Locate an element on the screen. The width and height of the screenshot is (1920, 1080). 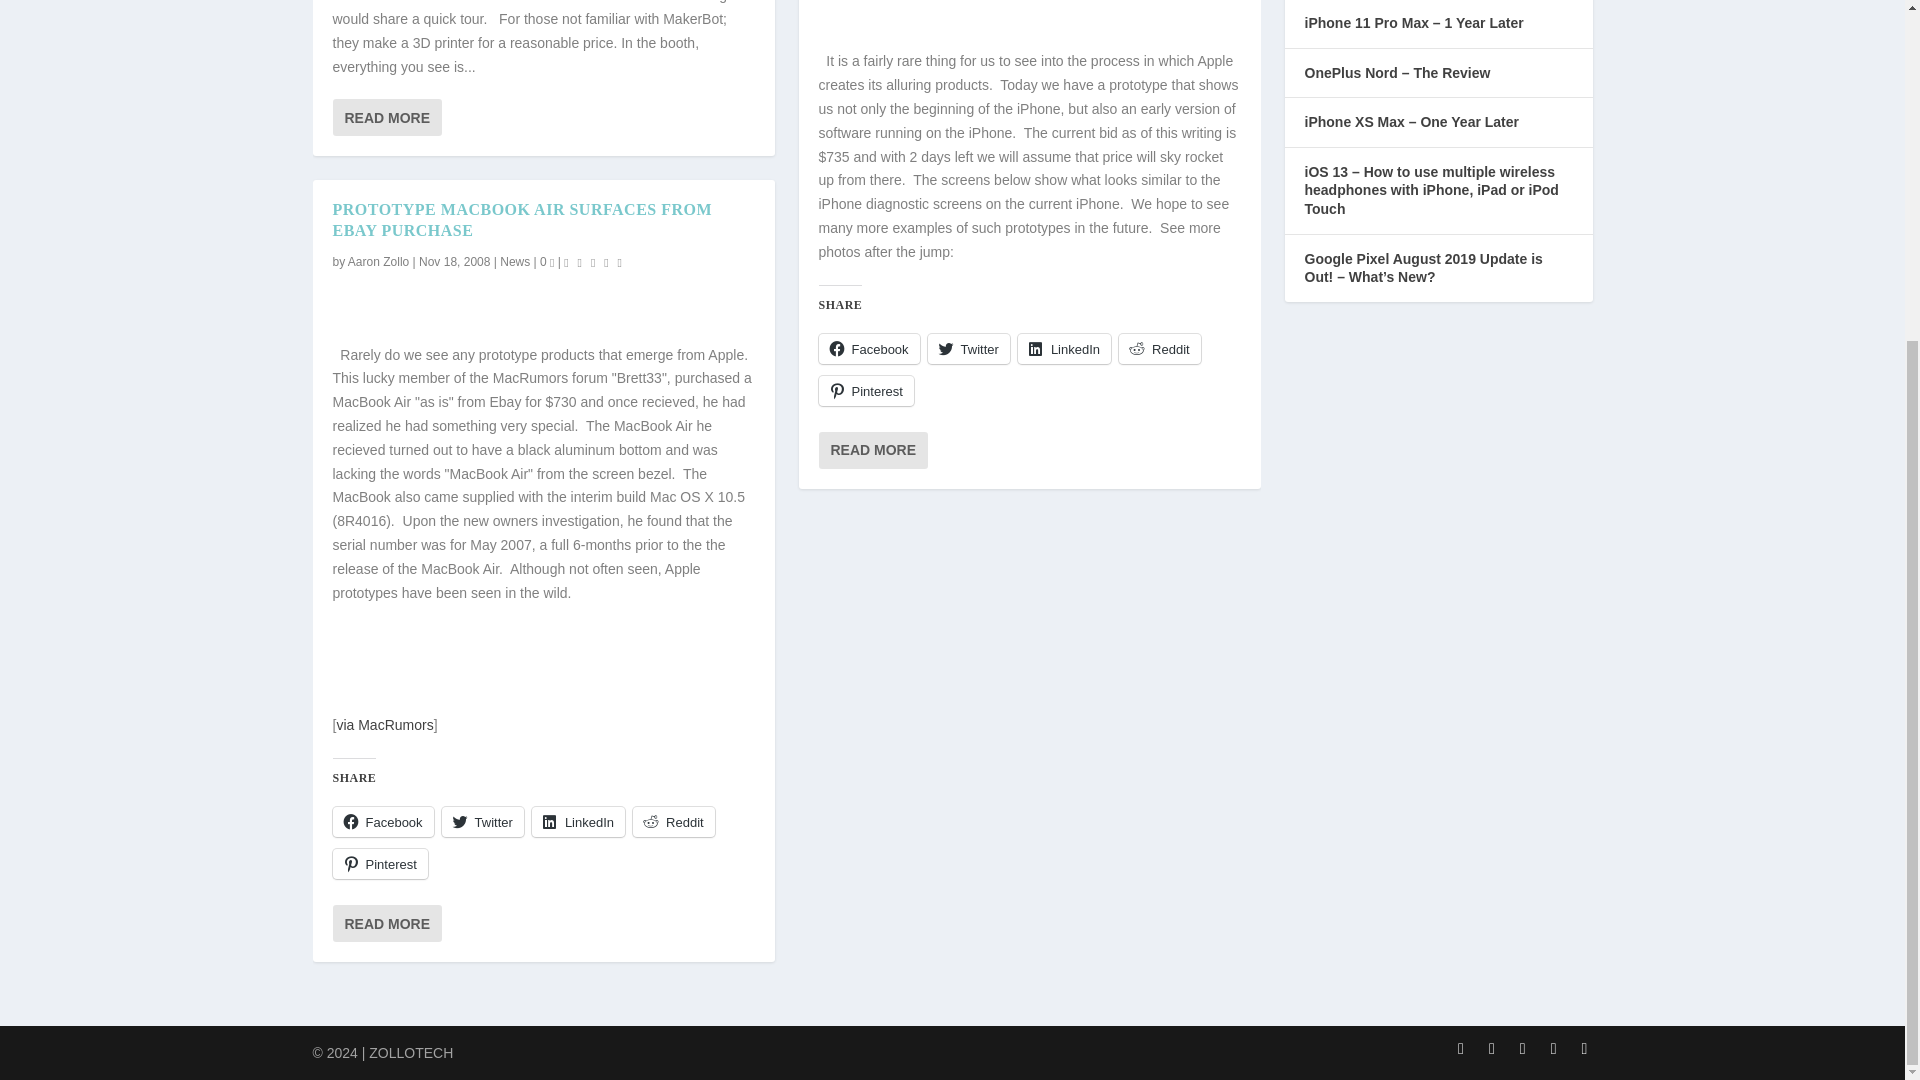
via MacRumors is located at coordinates (384, 725).